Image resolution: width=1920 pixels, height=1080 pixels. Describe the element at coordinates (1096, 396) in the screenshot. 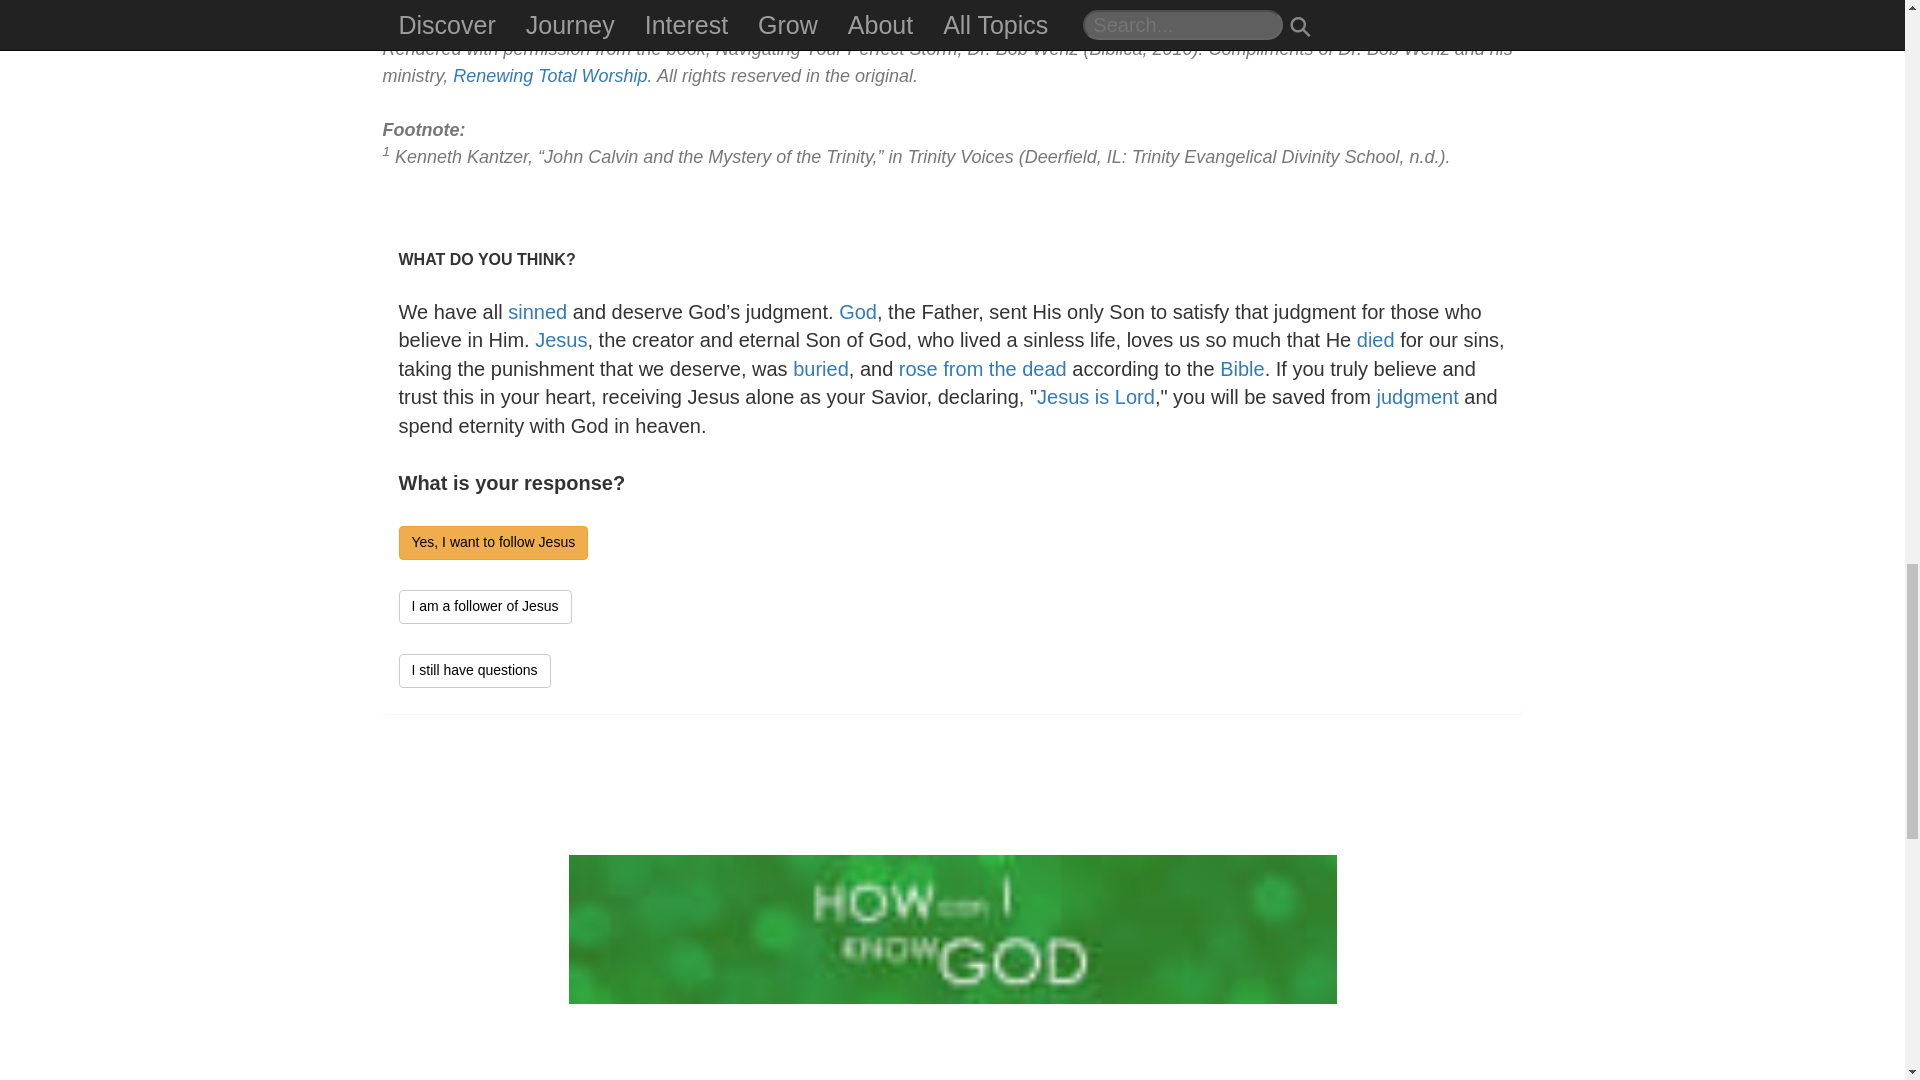

I see `Jesus is Lord` at that location.